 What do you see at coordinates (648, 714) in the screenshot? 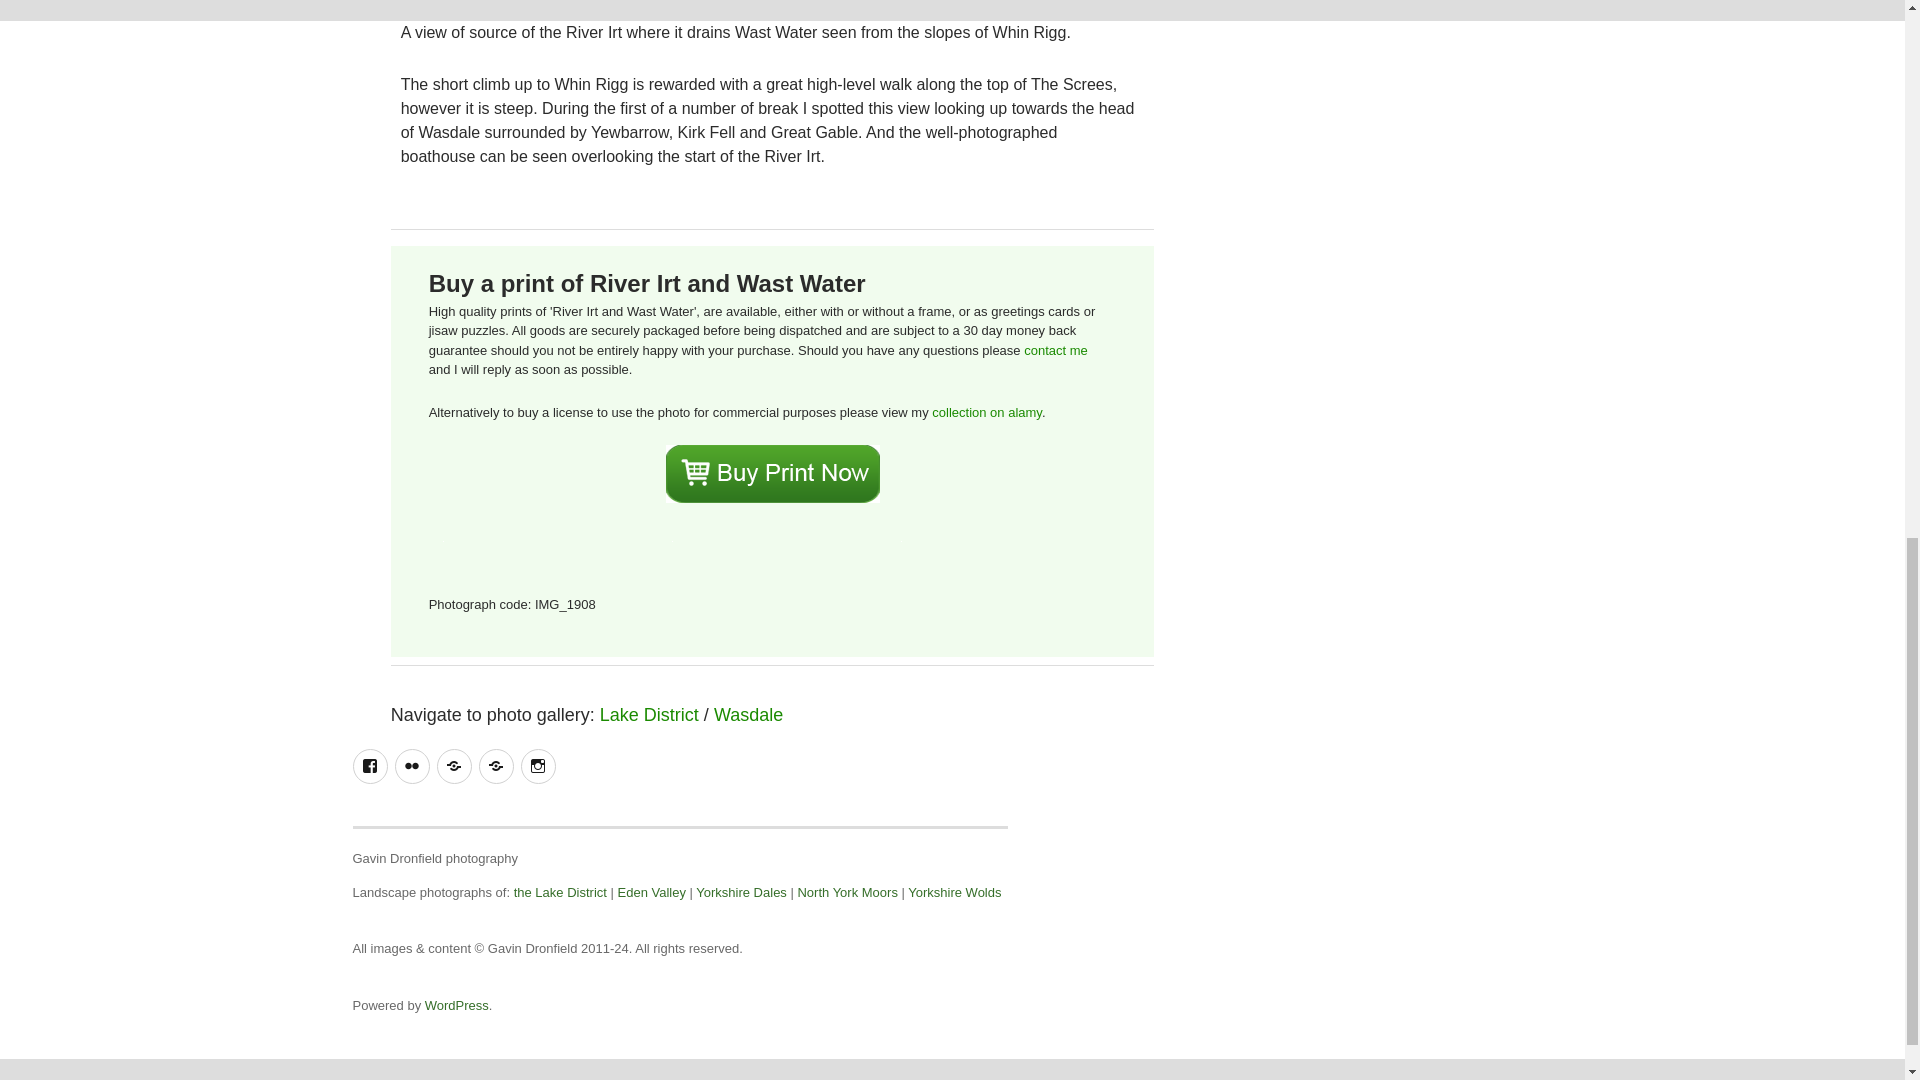
I see `Lake District` at bounding box center [648, 714].